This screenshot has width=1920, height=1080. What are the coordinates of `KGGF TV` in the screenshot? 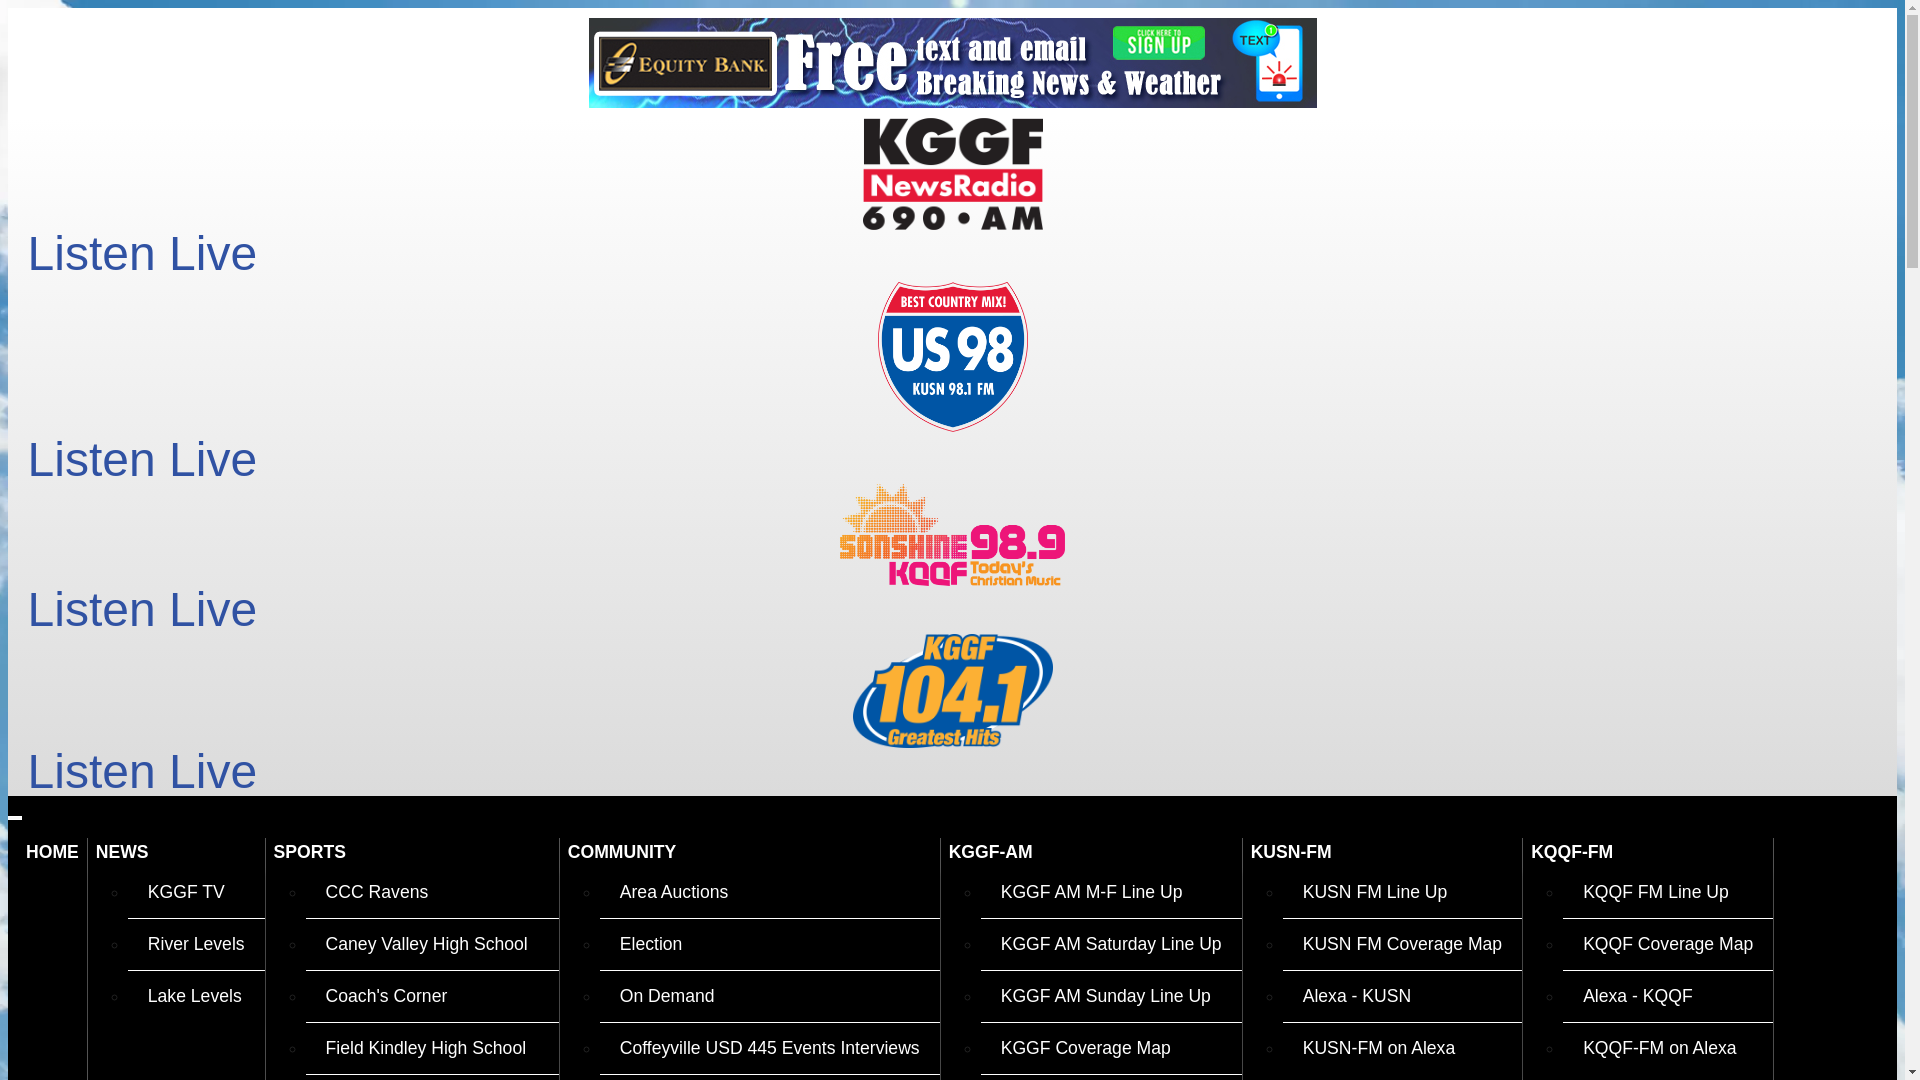 It's located at (196, 892).